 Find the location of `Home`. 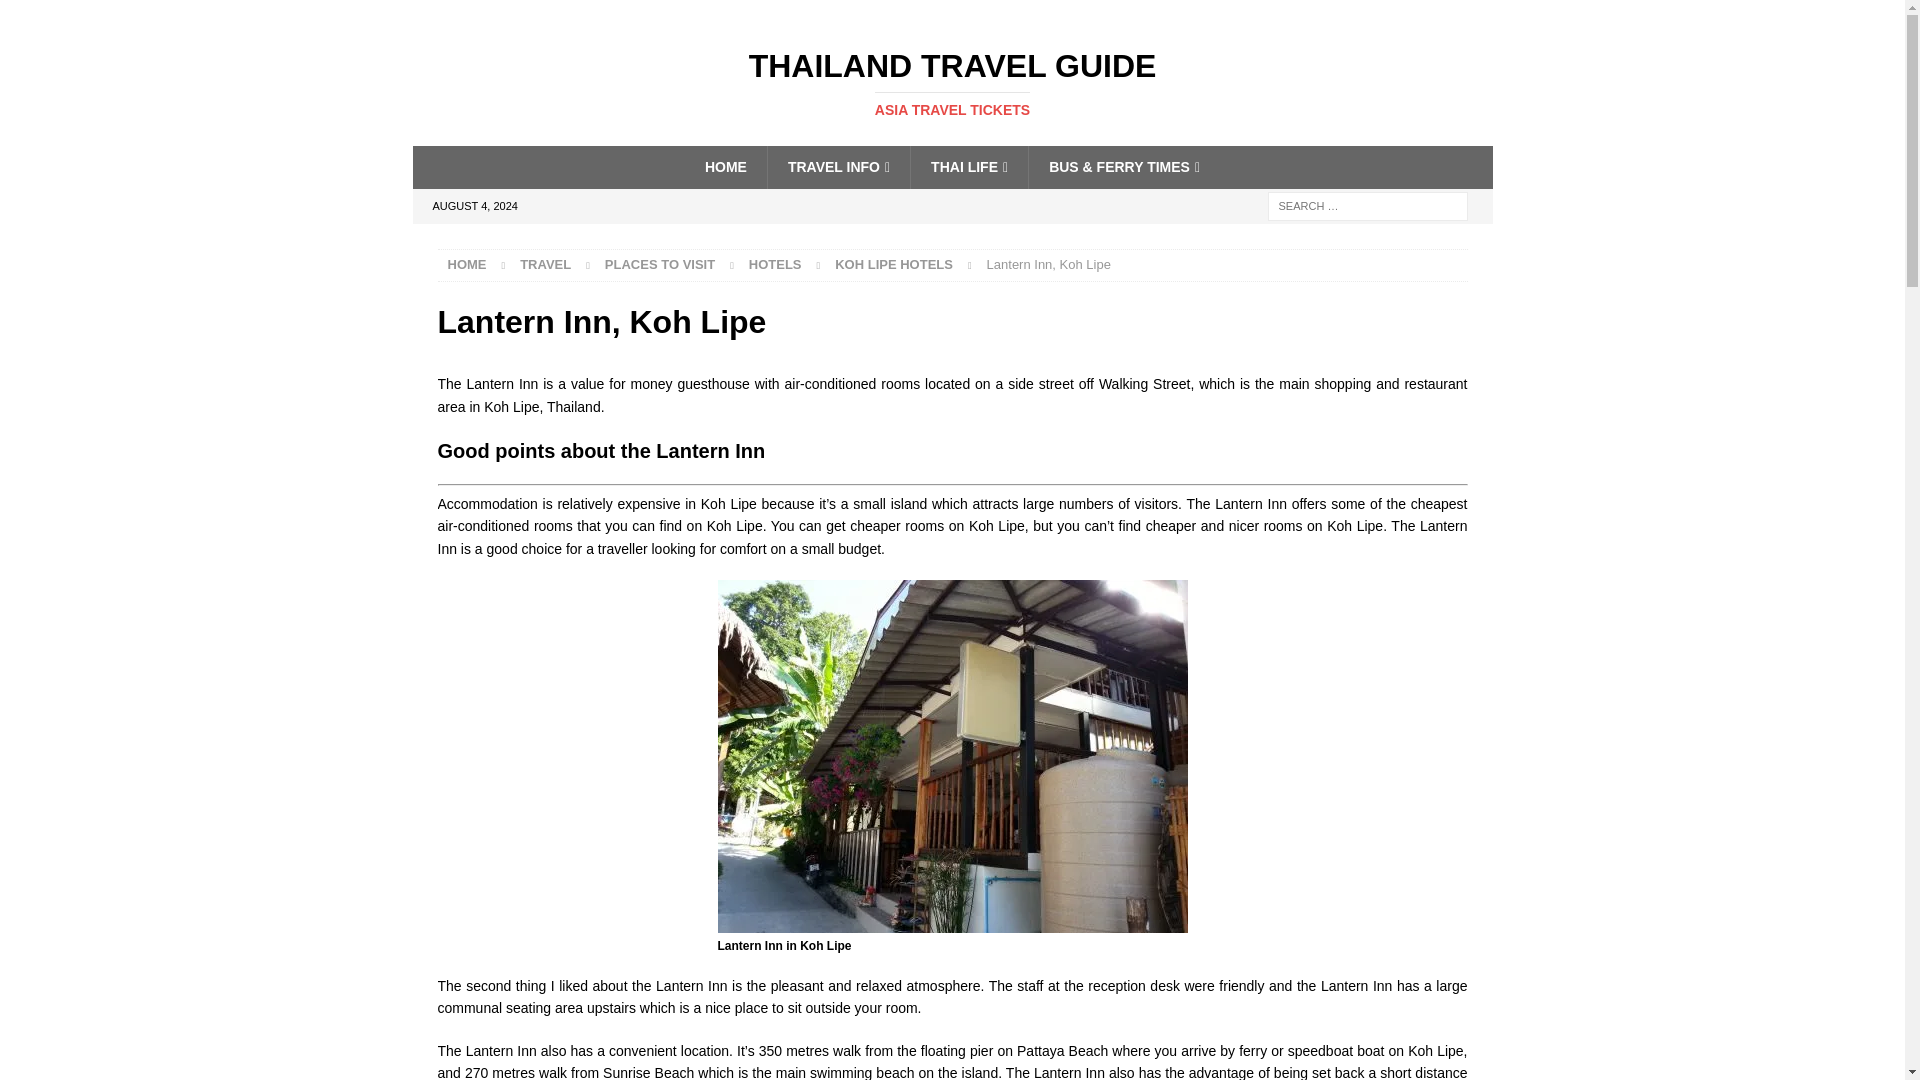

Home is located at coordinates (894, 264).